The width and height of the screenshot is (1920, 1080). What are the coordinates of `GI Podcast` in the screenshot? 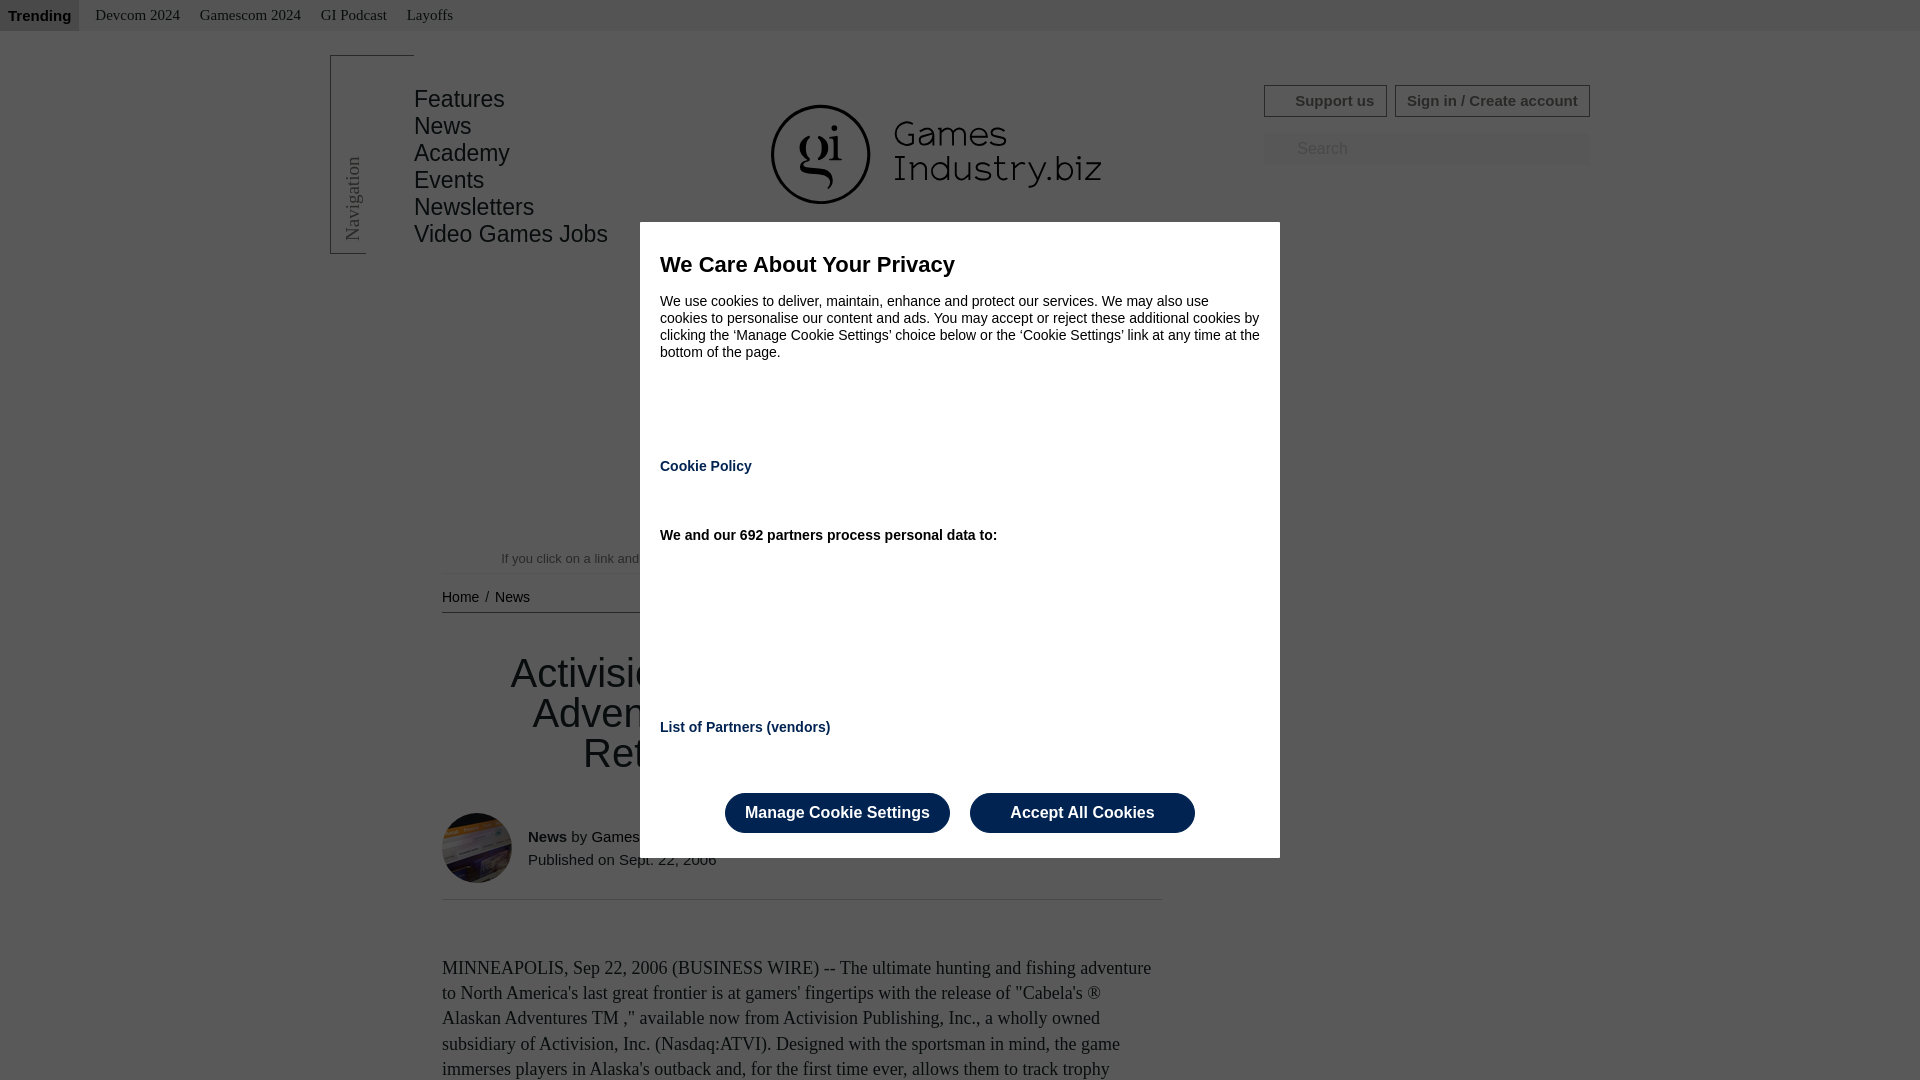 It's located at (354, 16).